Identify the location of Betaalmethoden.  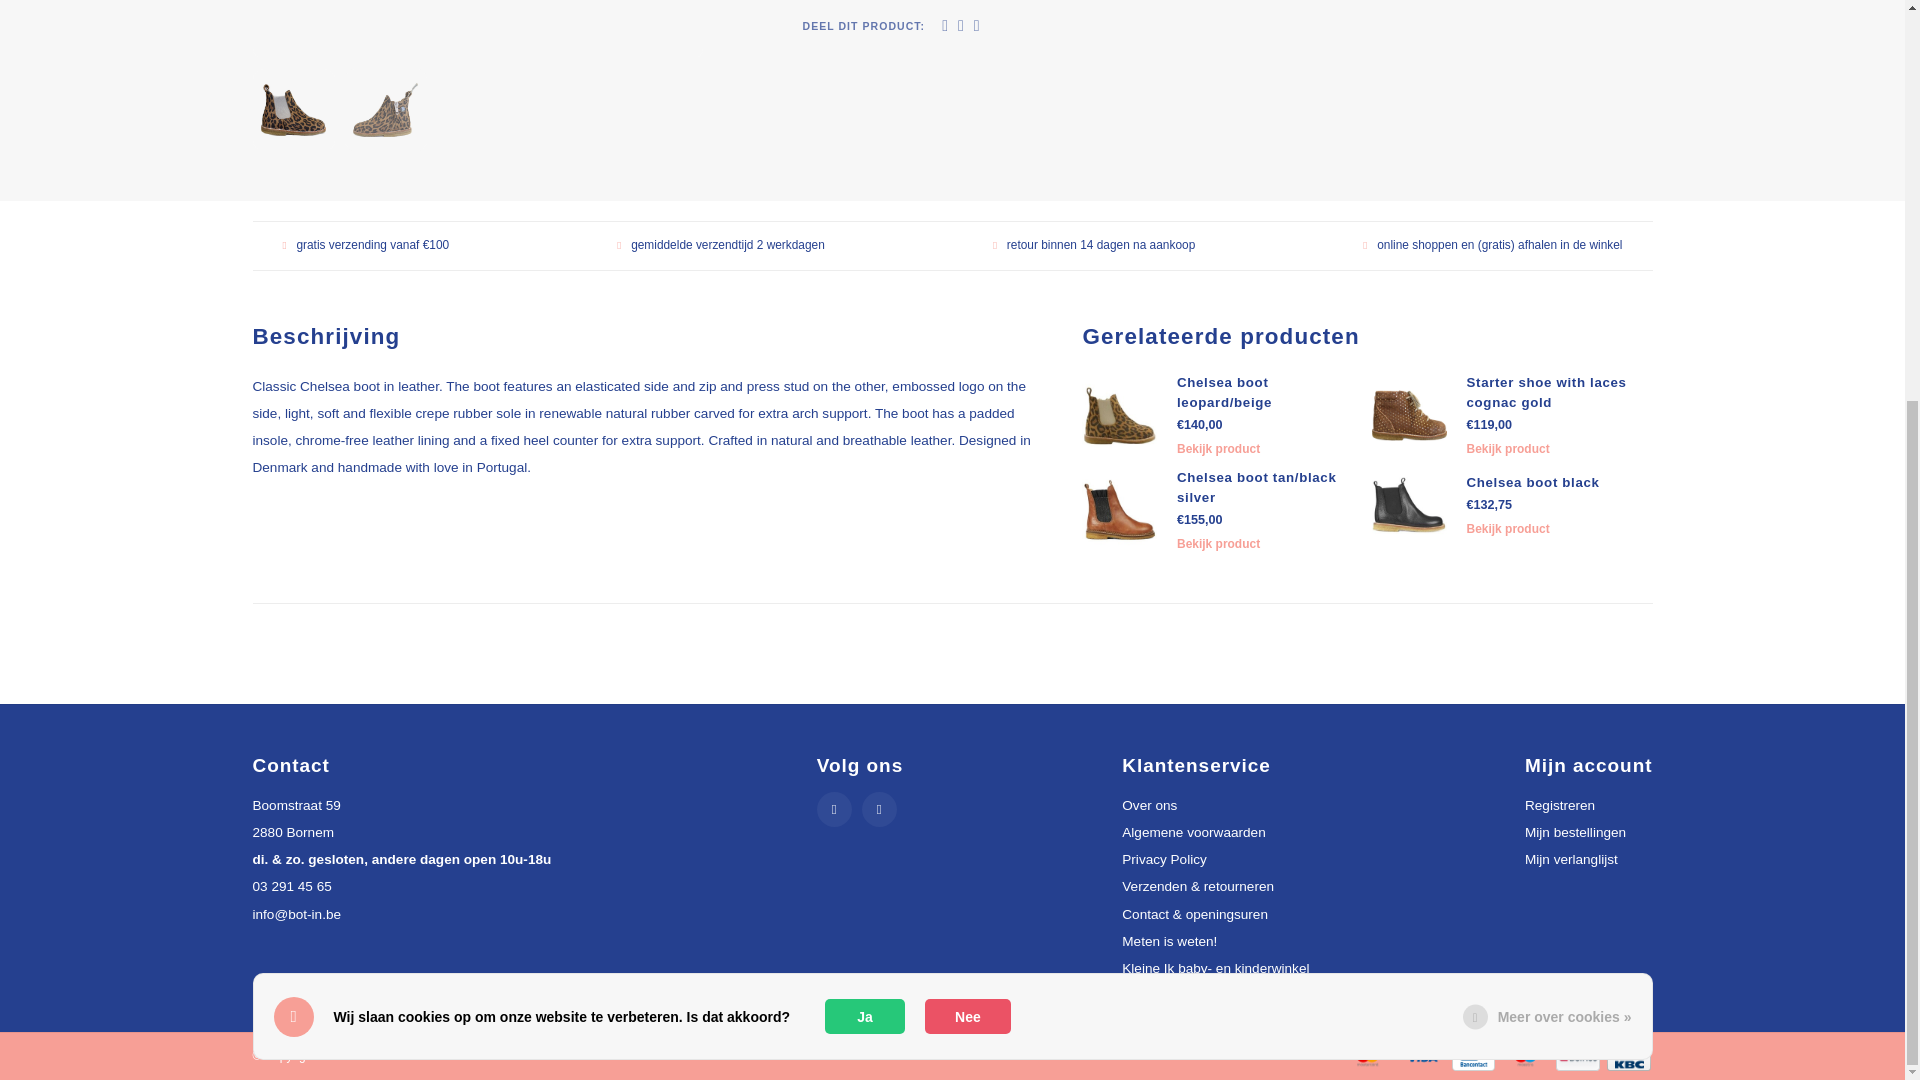
(1420, 1054).